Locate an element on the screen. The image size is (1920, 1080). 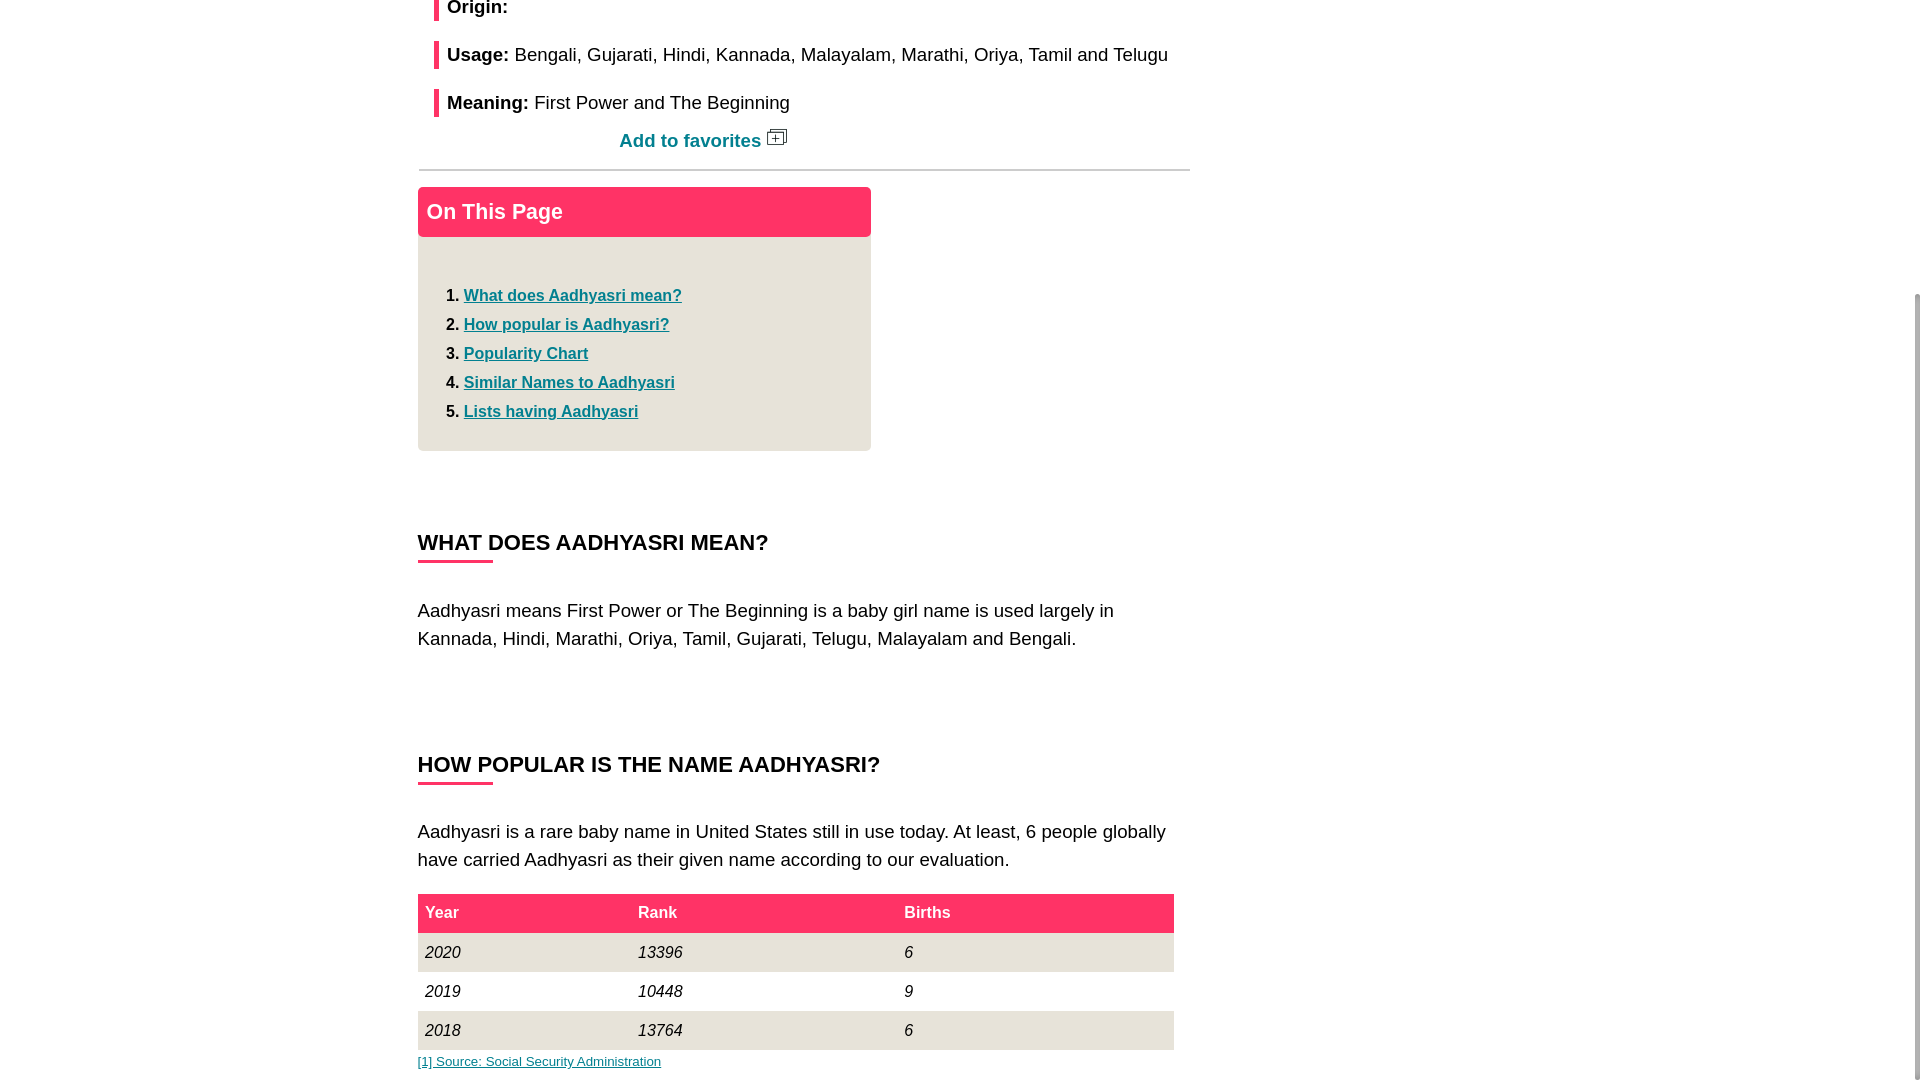
Lists having Aadhyasri is located at coordinates (552, 411).